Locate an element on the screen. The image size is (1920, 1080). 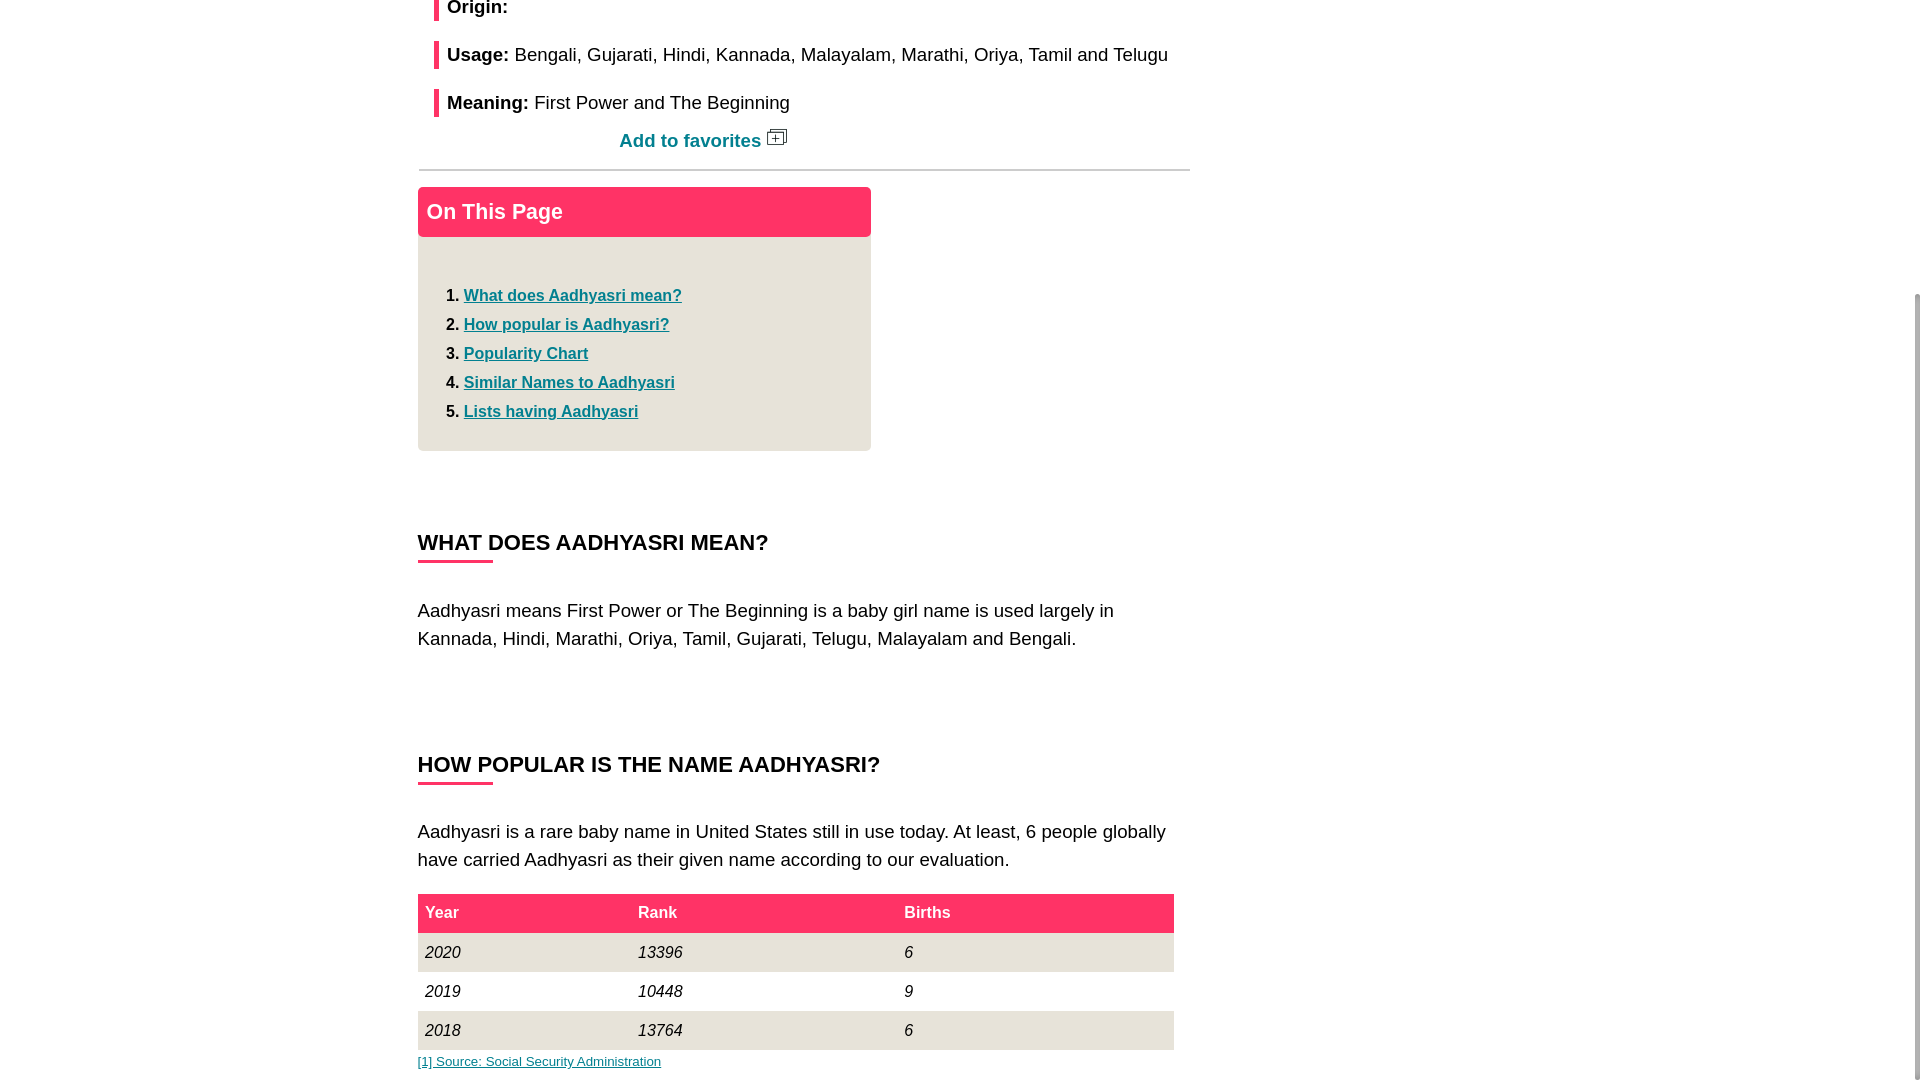
Lists having Aadhyasri is located at coordinates (552, 411).